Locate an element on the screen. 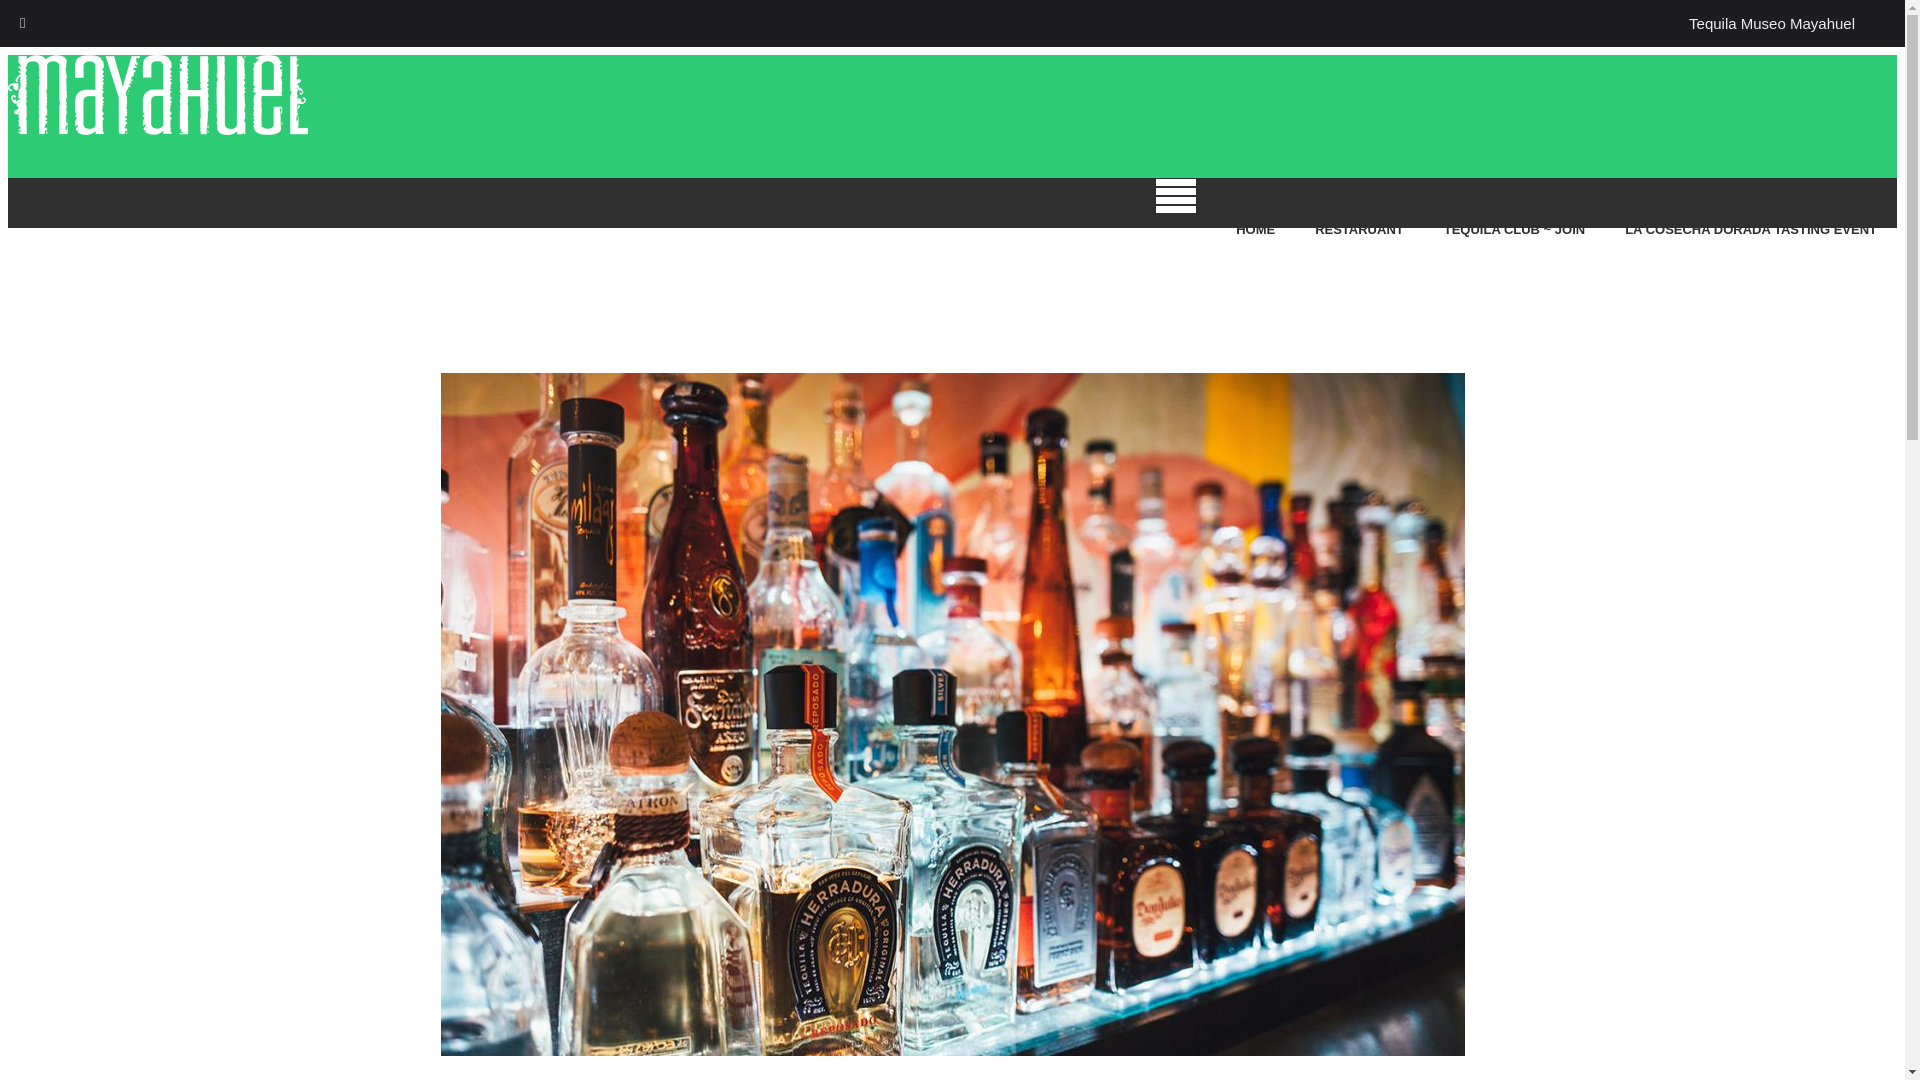  LA COSECHA DORADA TASTING EVENT is located at coordinates (1750, 232).